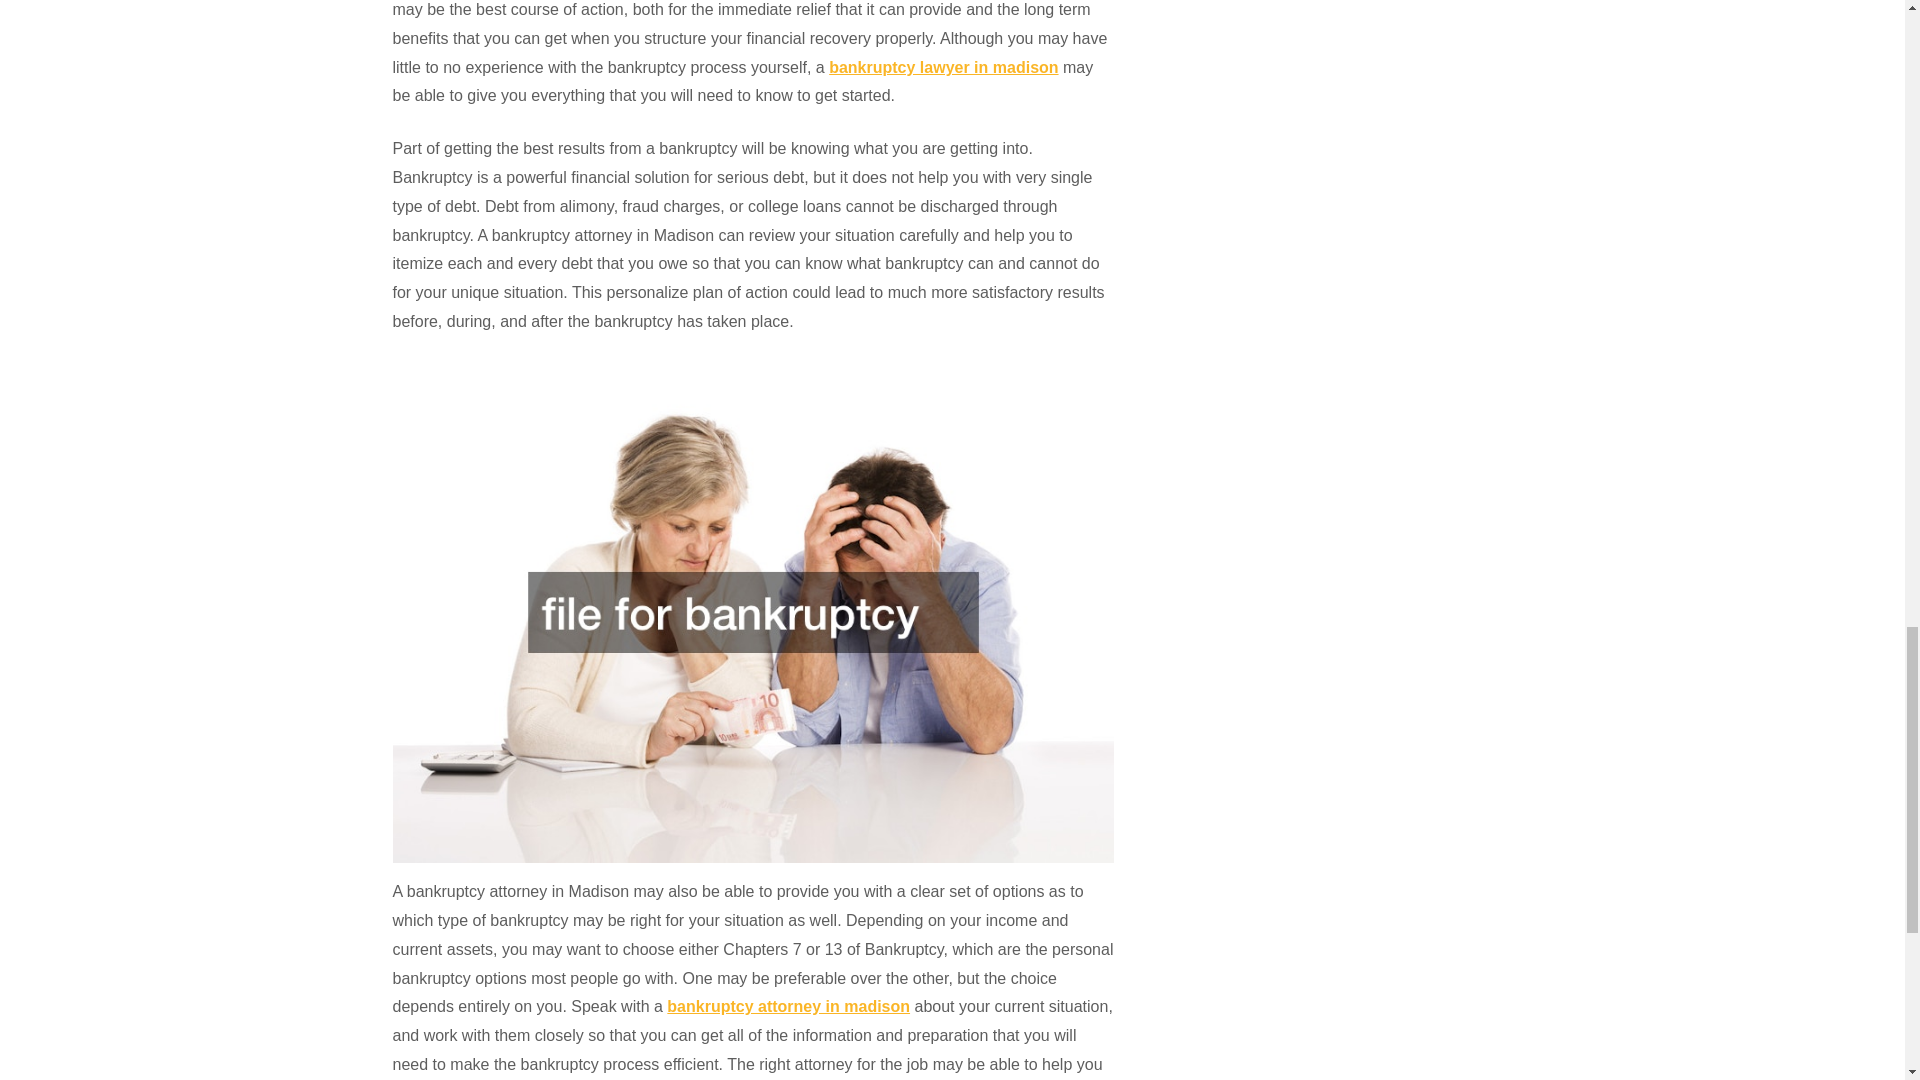 Image resolution: width=1920 pixels, height=1080 pixels. Describe the element at coordinates (788, 1006) in the screenshot. I see `Bankruptcy lawyer in madison, Bankruptcy lawyer in madison` at that location.